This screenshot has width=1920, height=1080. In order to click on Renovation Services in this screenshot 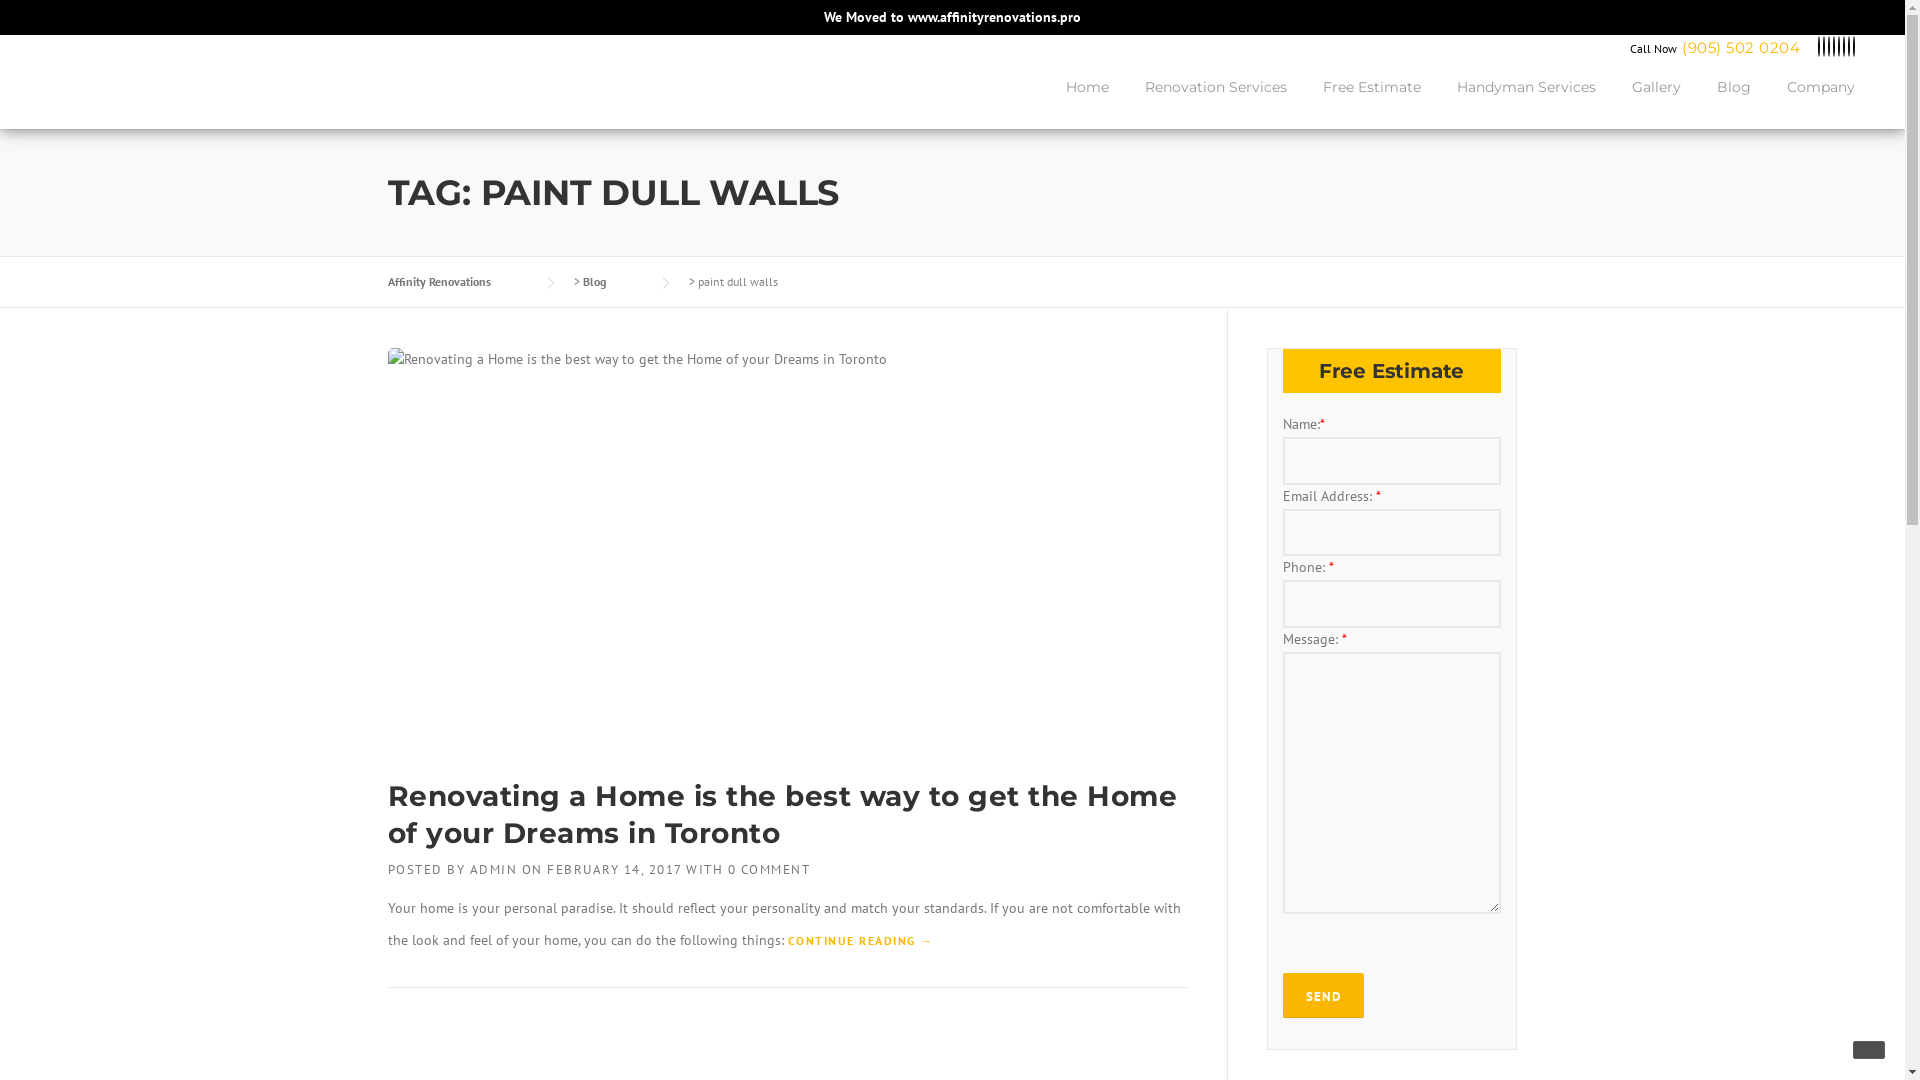, I will do `click(1216, 103)`.